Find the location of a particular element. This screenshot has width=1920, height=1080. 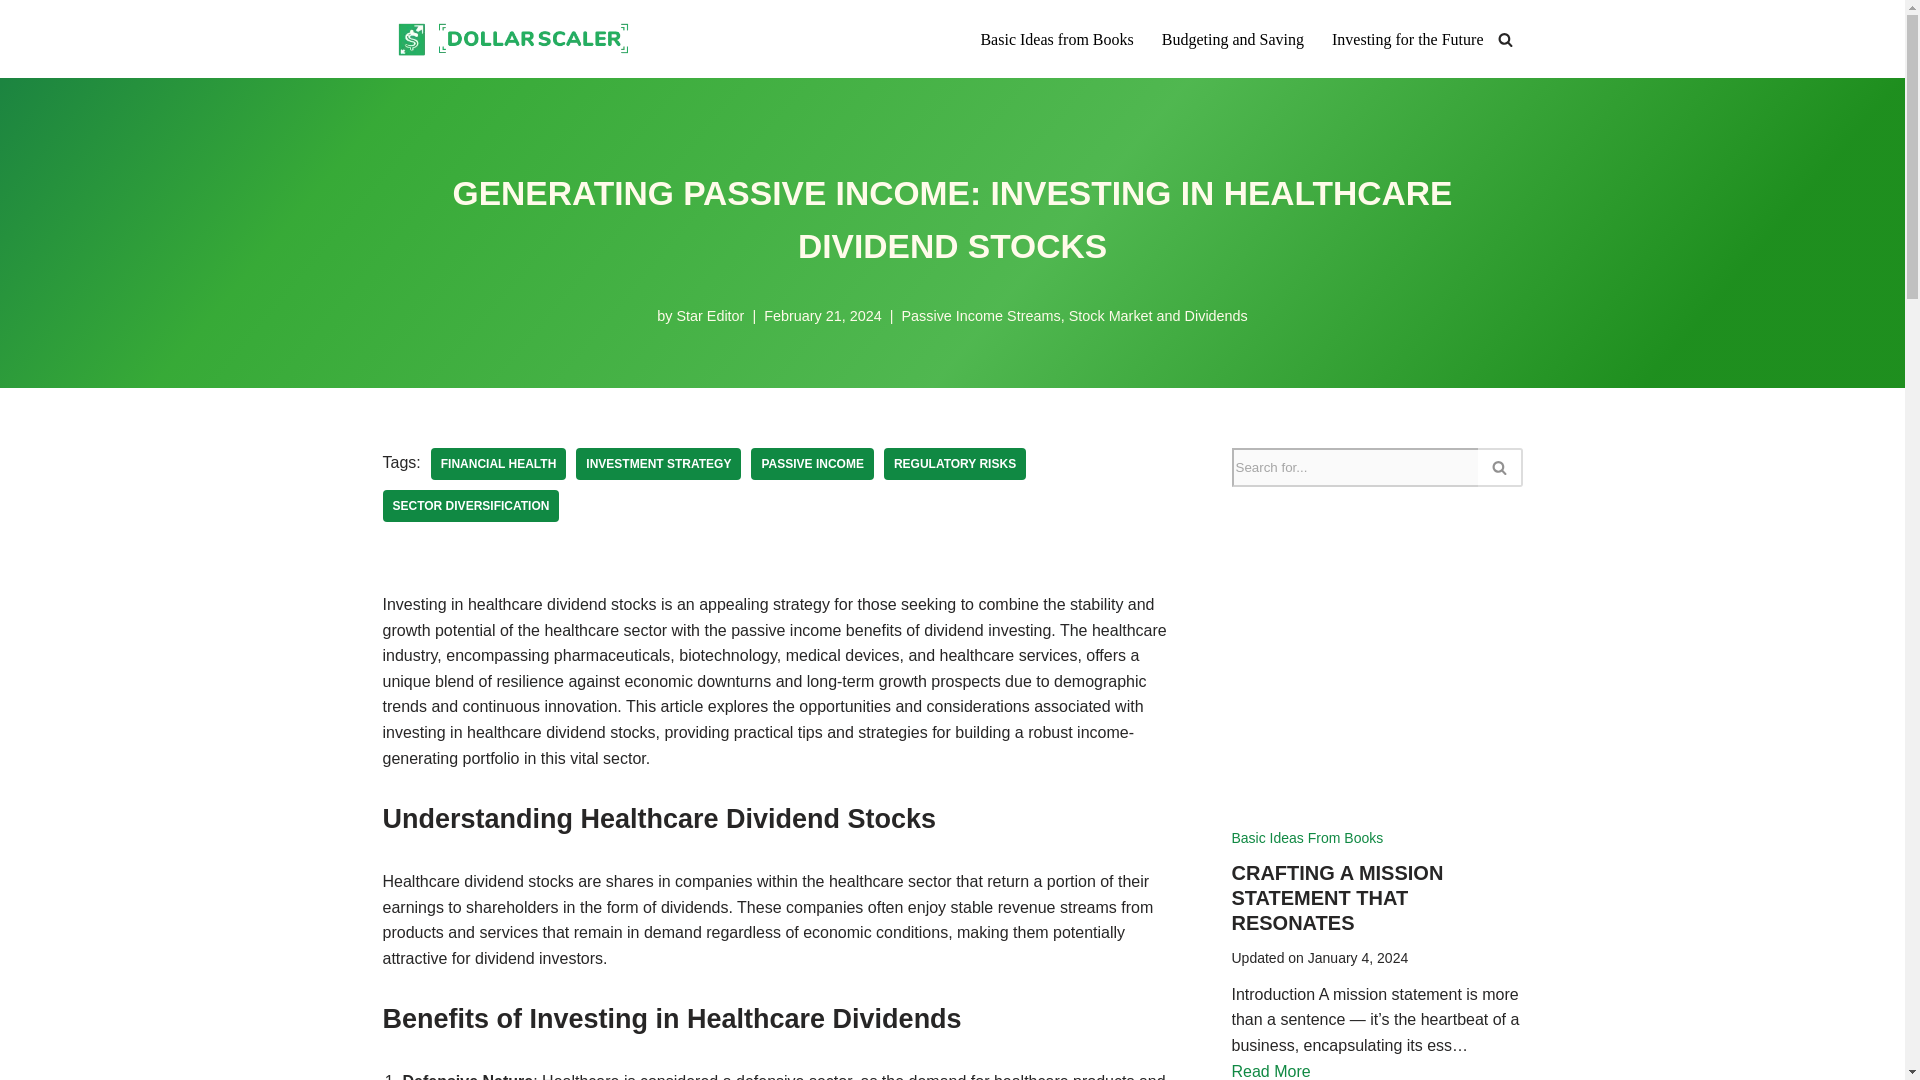

FINANCIAL HEALTH is located at coordinates (498, 464).